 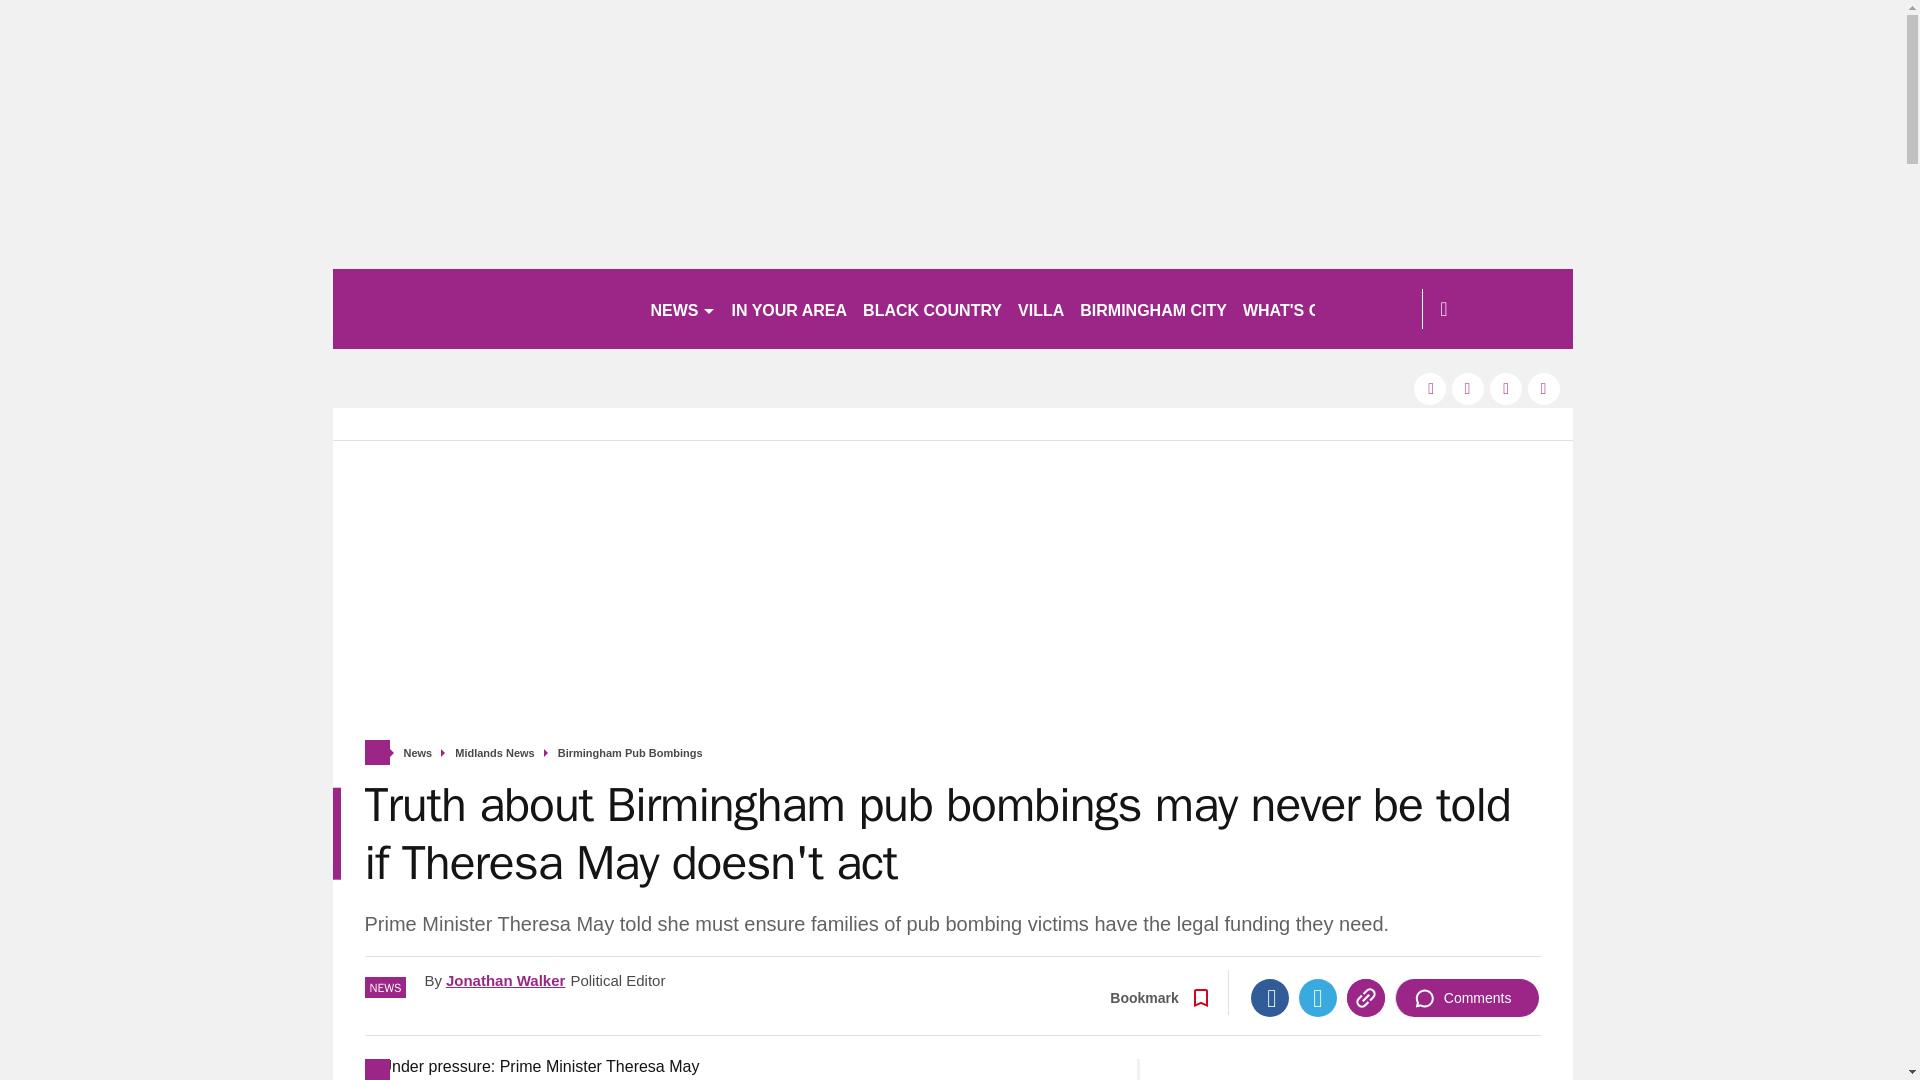 What do you see at coordinates (1467, 998) in the screenshot?
I see `Comments` at bounding box center [1467, 998].